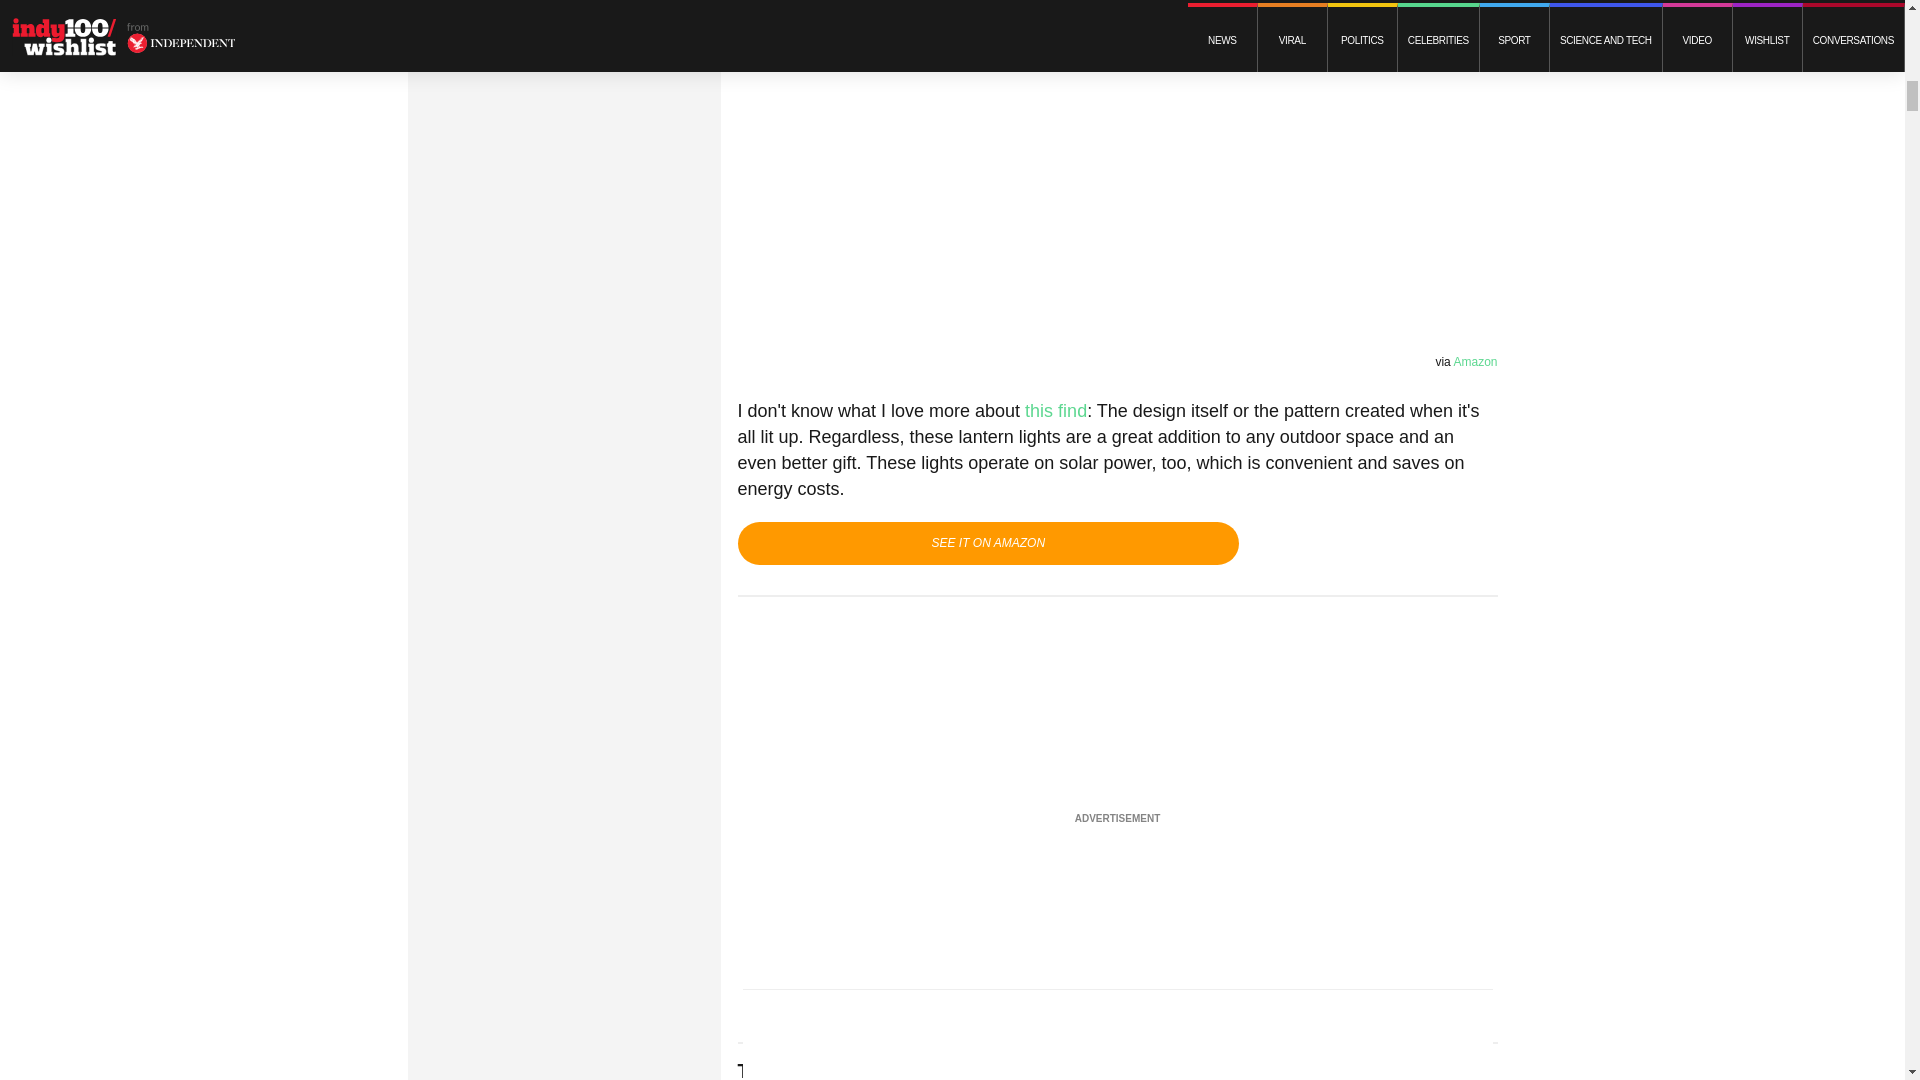 The image size is (1920, 1080). I want to click on Buy Now, so click(988, 542).